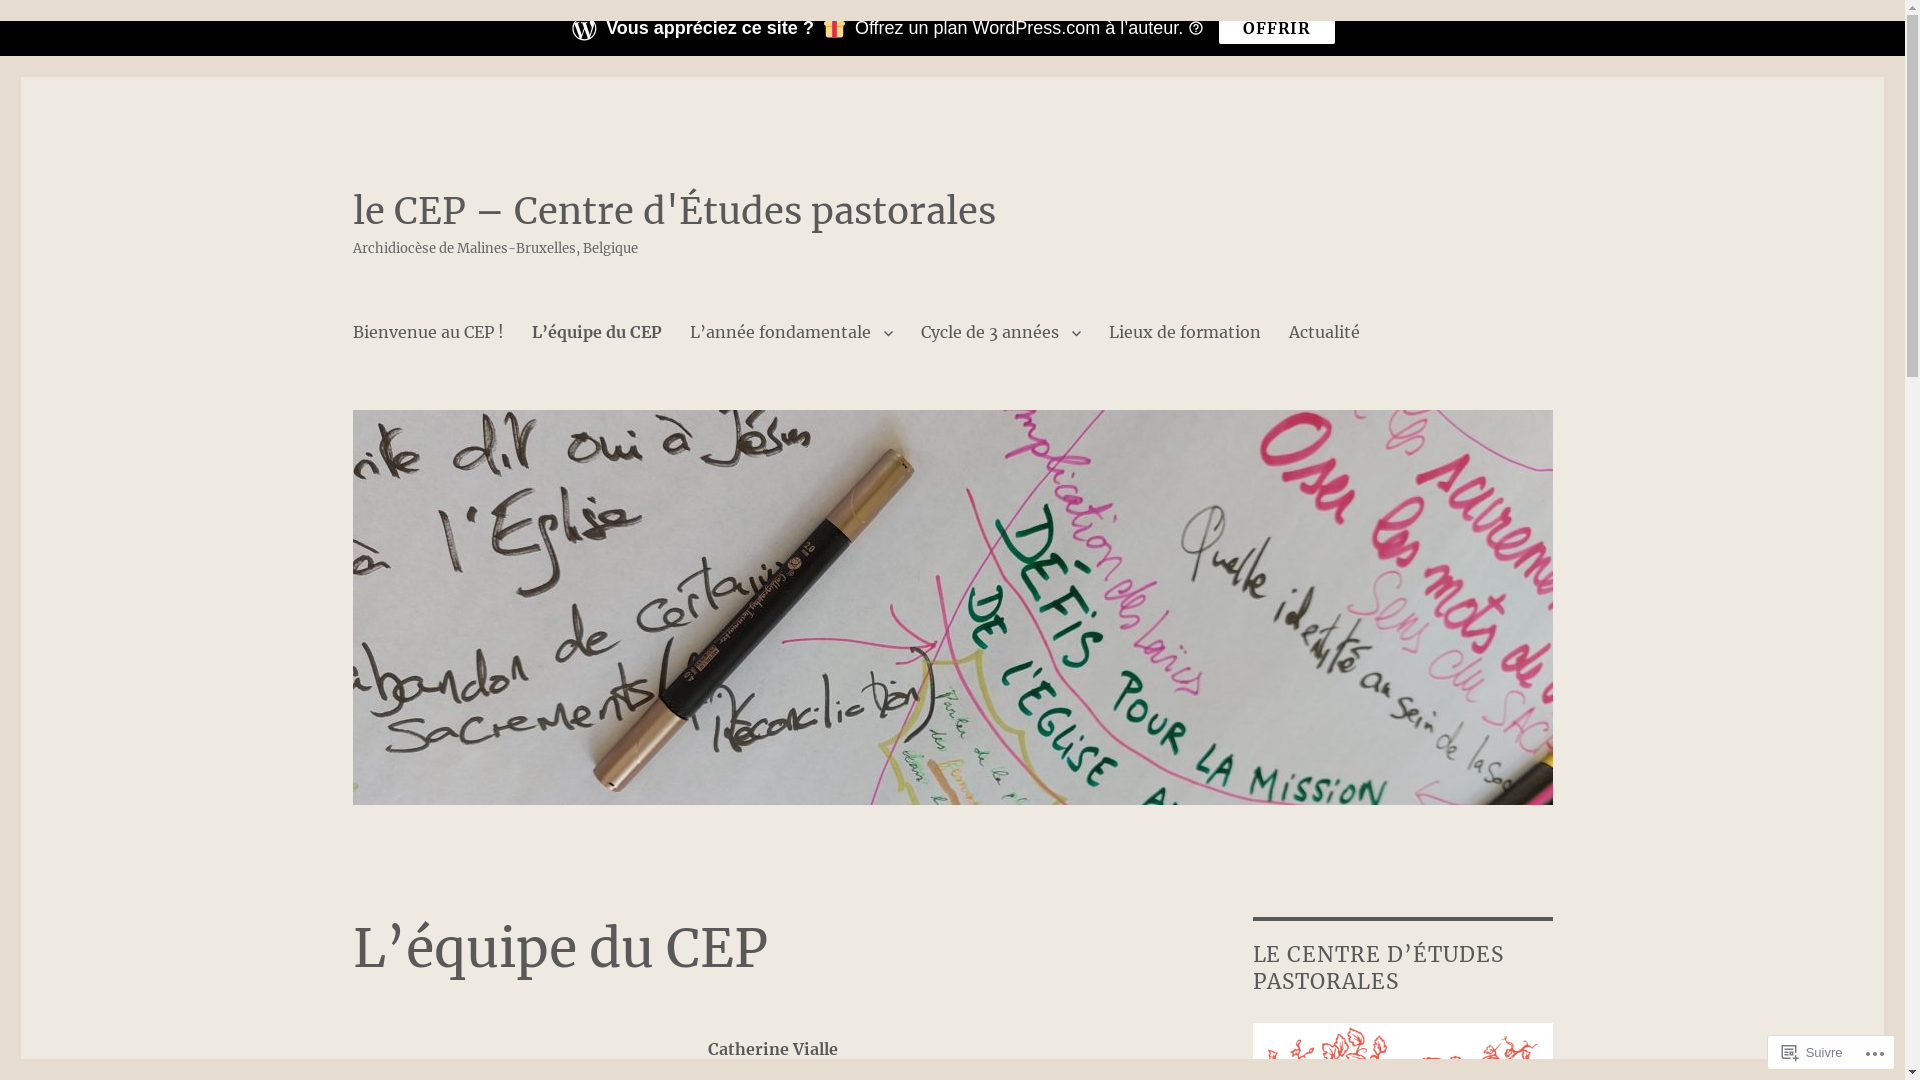 Image resolution: width=1920 pixels, height=1080 pixels. What do you see at coordinates (1277, 28) in the screenshot?
I see `OFFRIR` at bounding box center [1277, 28].